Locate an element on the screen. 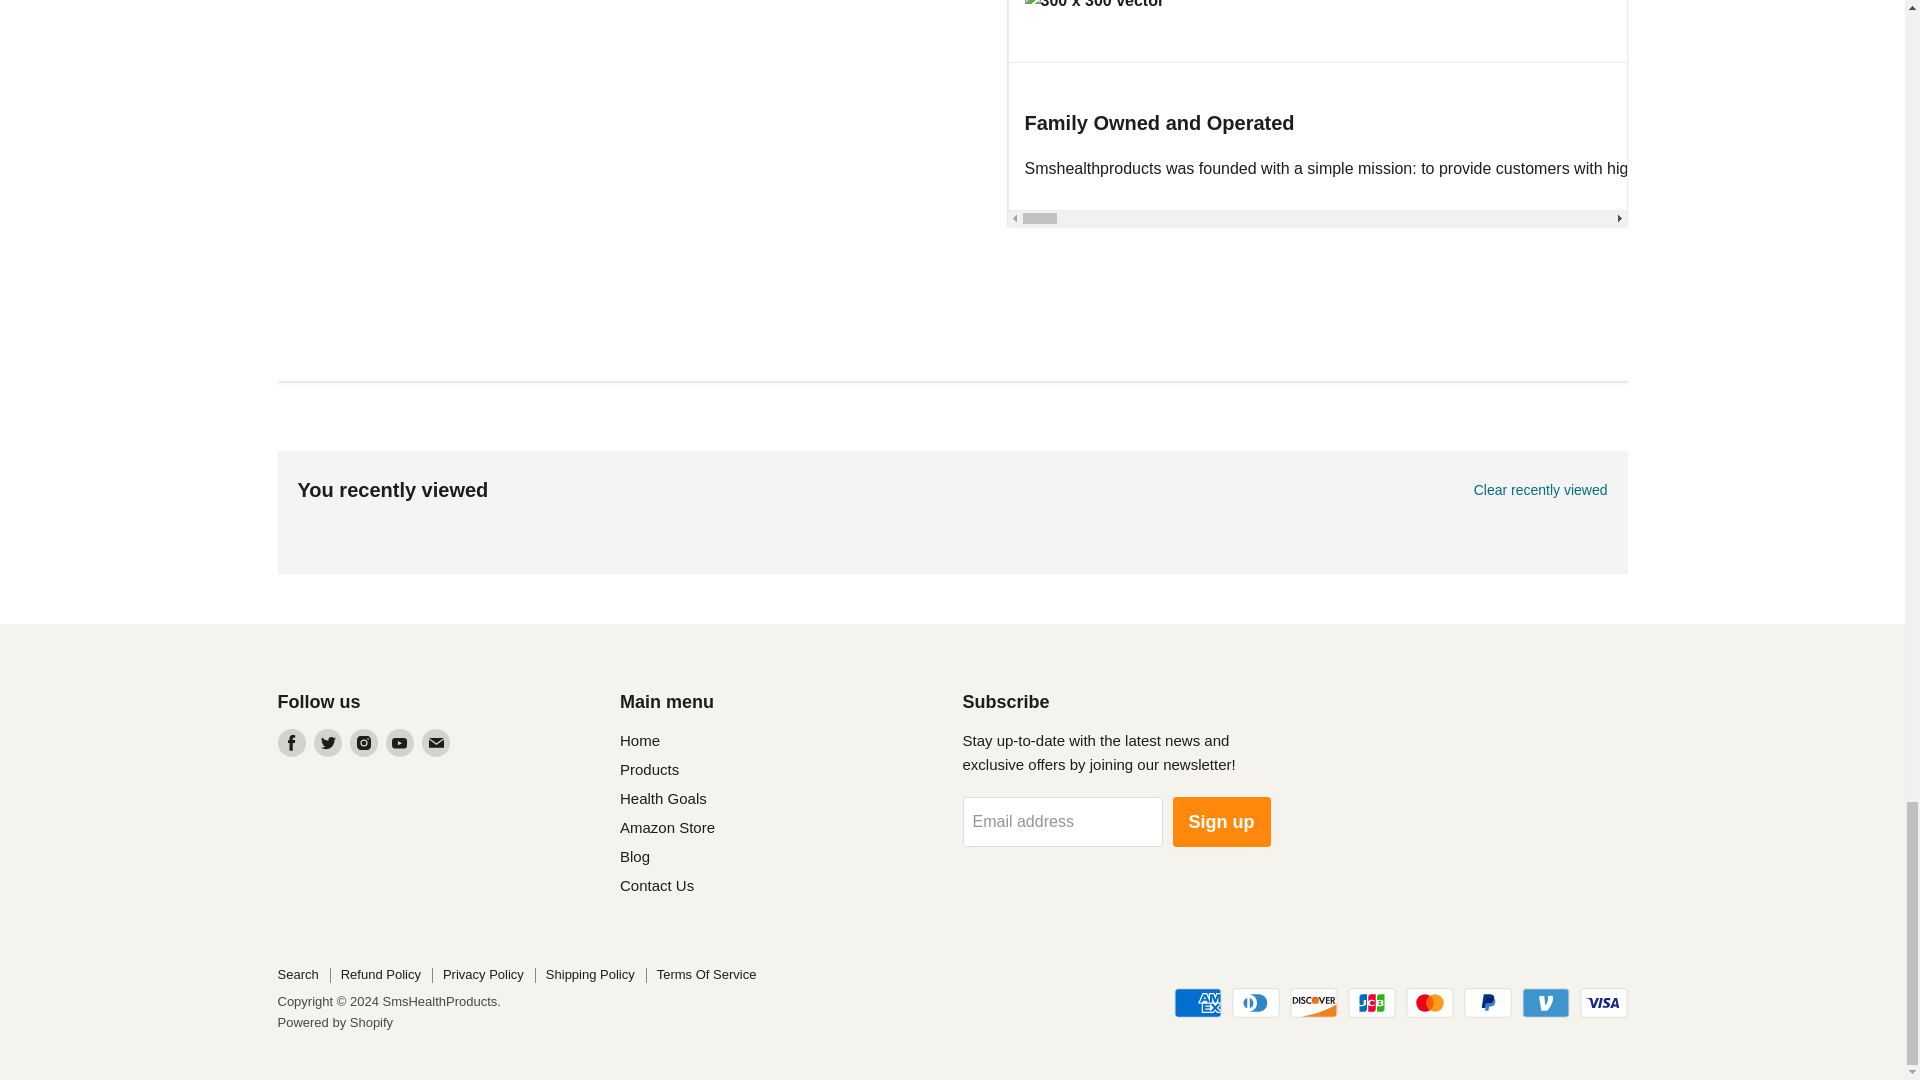 The width and height of the screenshot is (1920, 1080). American Express is located at coordinates (1197, 1003).